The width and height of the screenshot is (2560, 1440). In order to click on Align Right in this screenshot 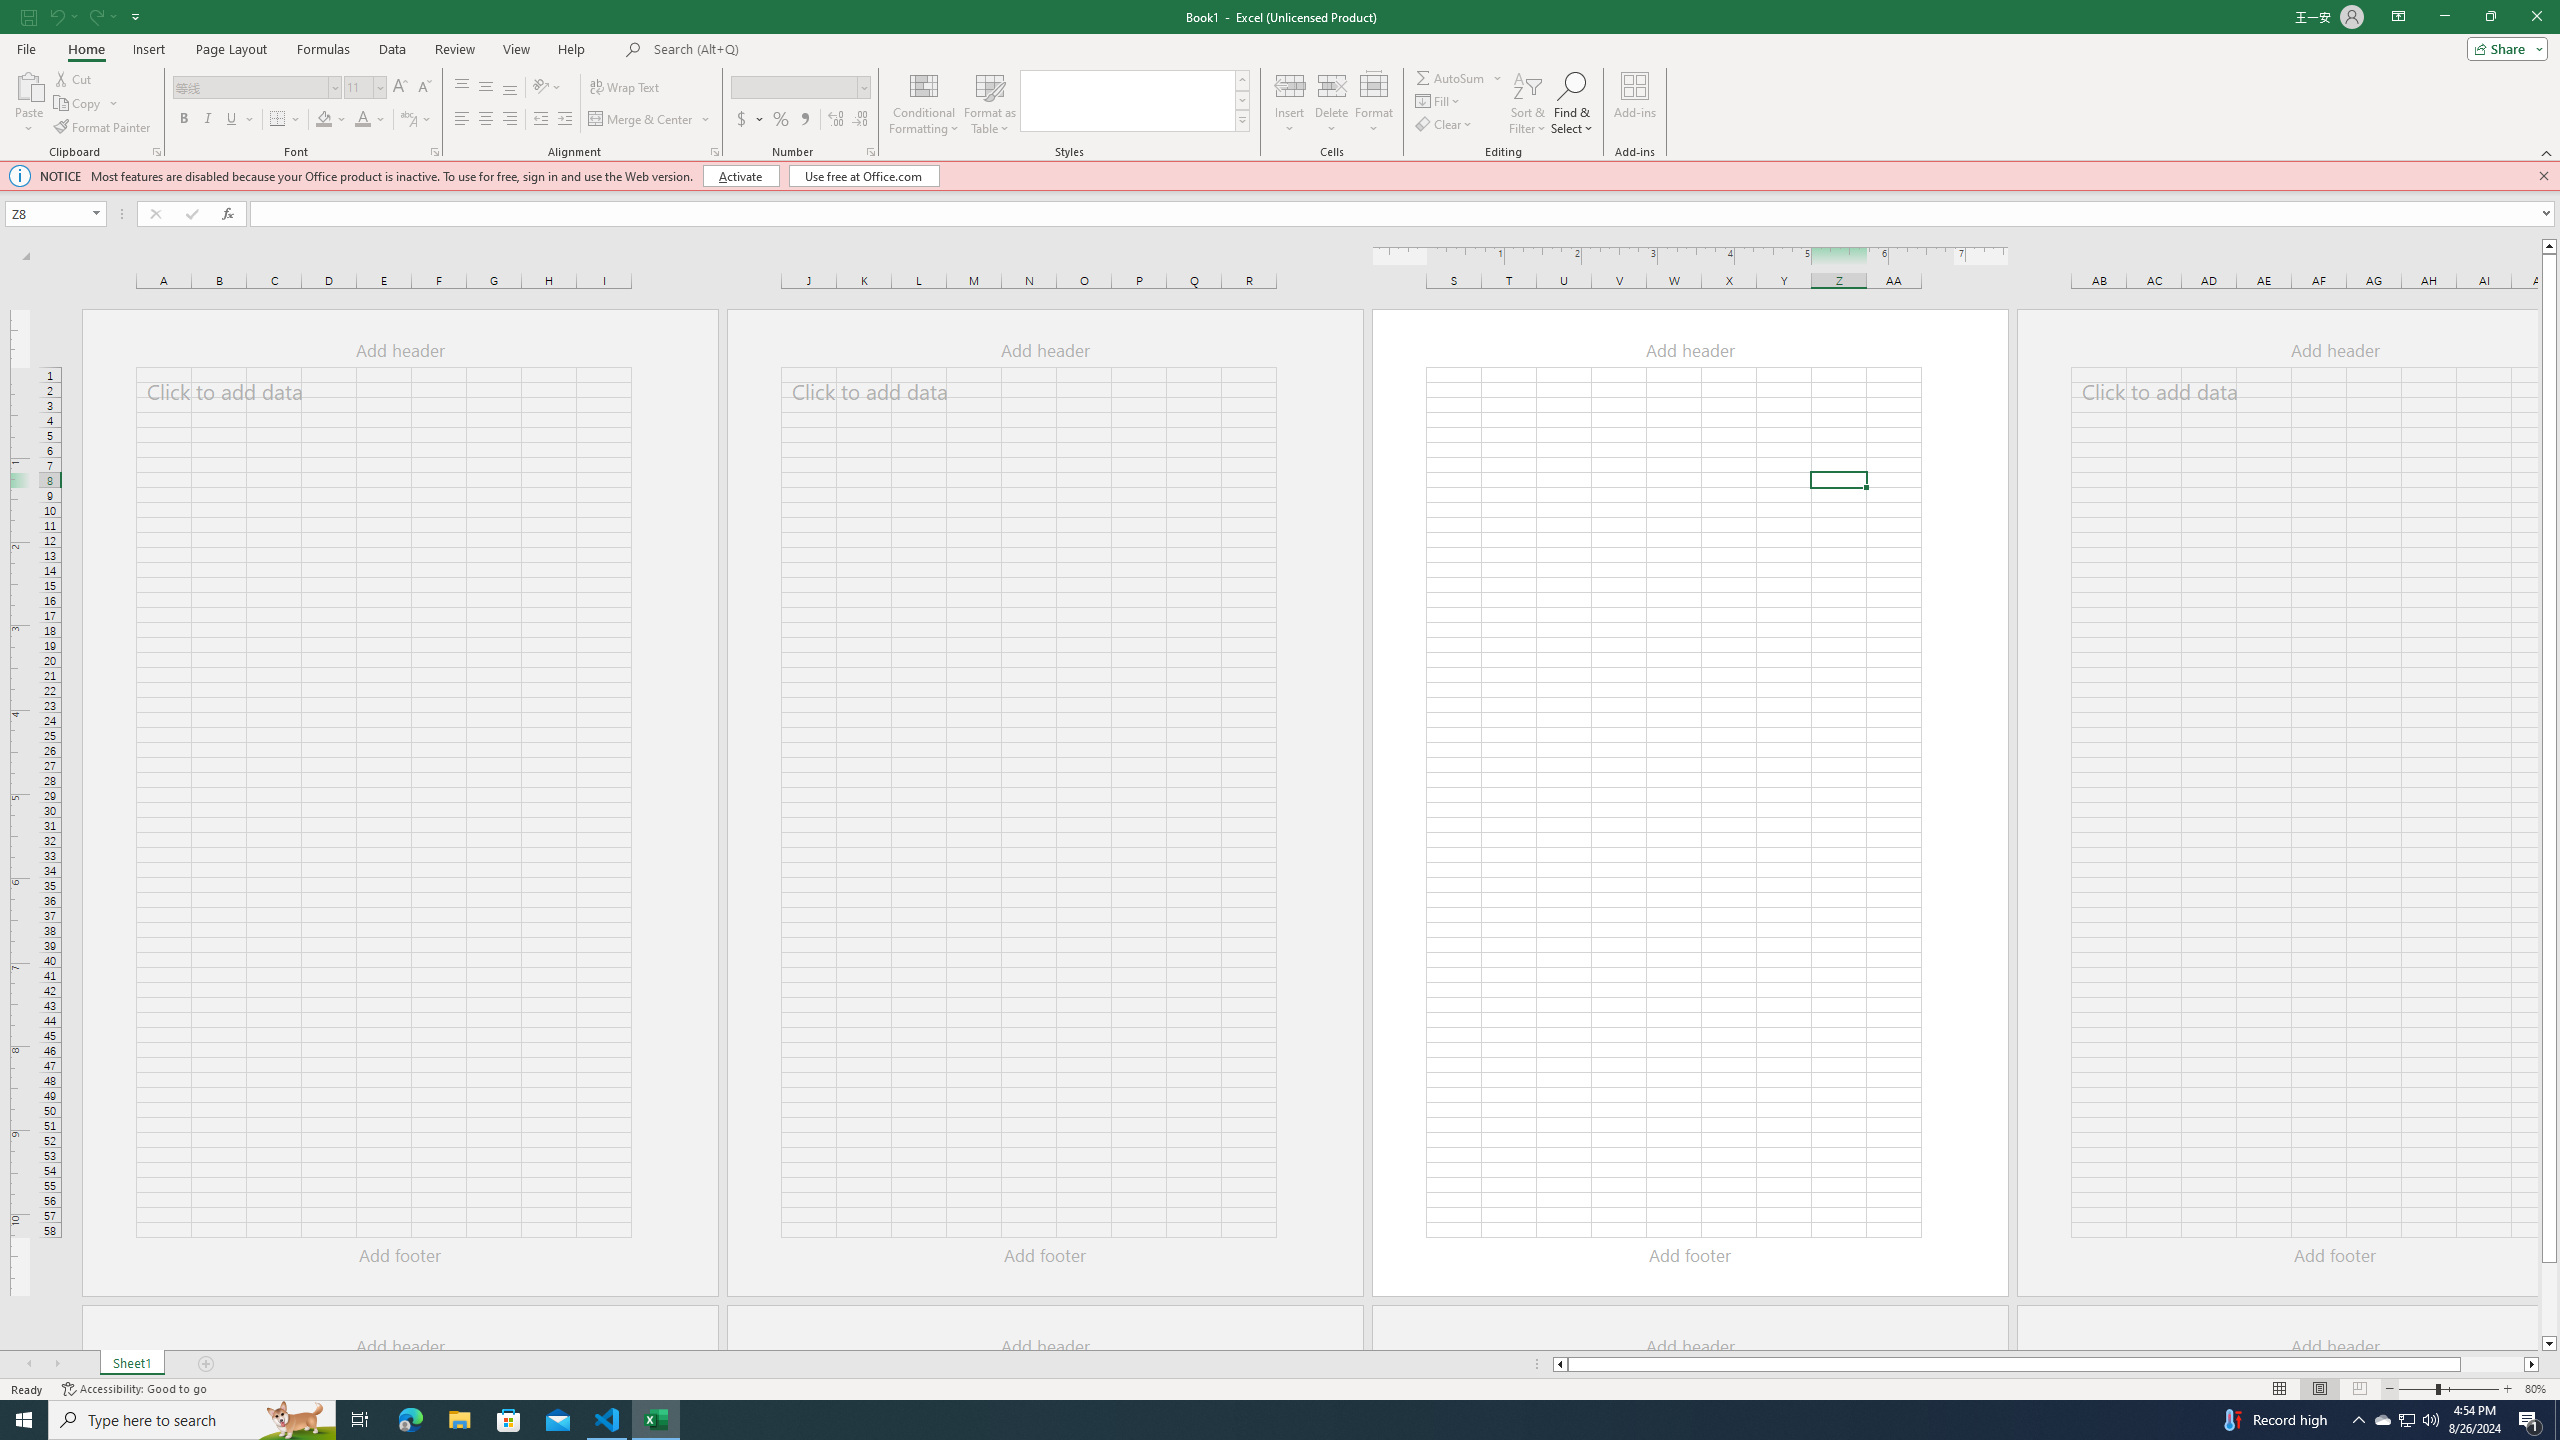, I will do `click(510, 120)`.